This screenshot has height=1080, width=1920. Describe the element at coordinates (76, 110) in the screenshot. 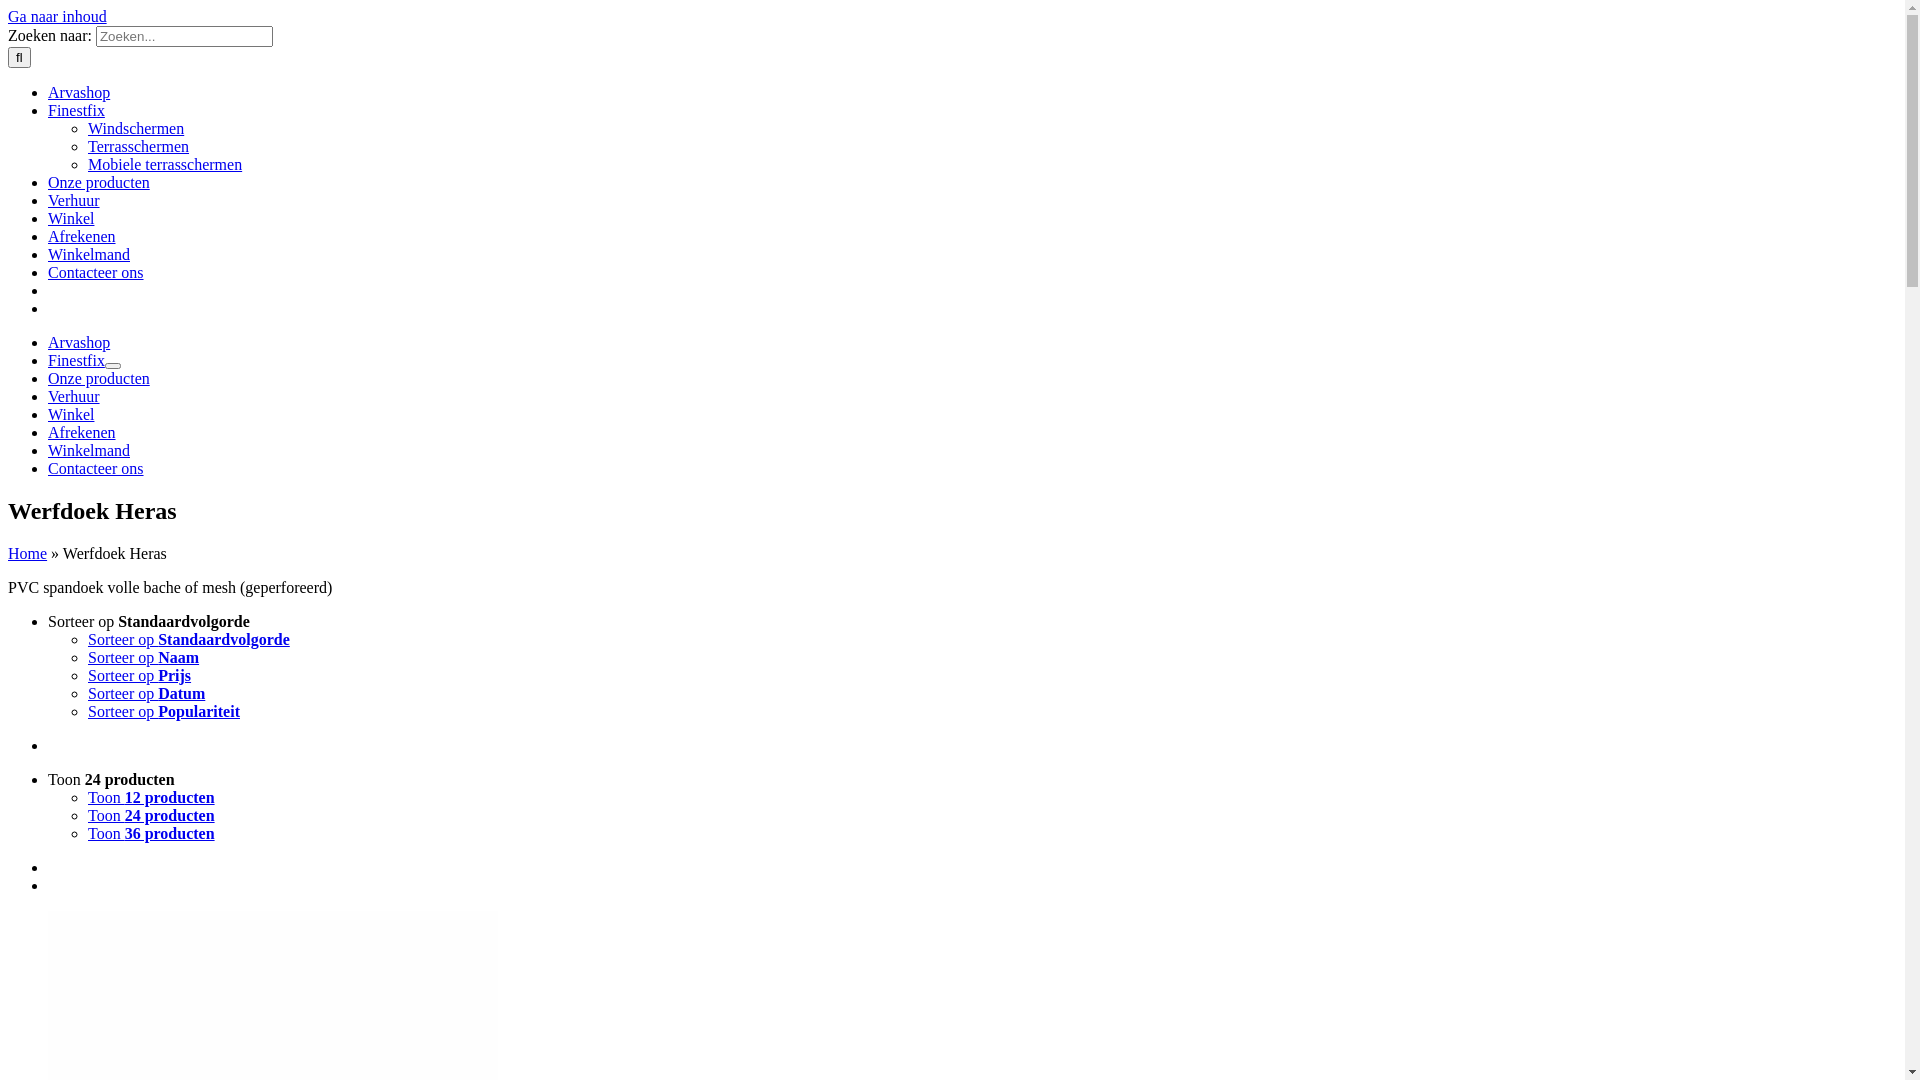

I see `Finestfix` at that location.